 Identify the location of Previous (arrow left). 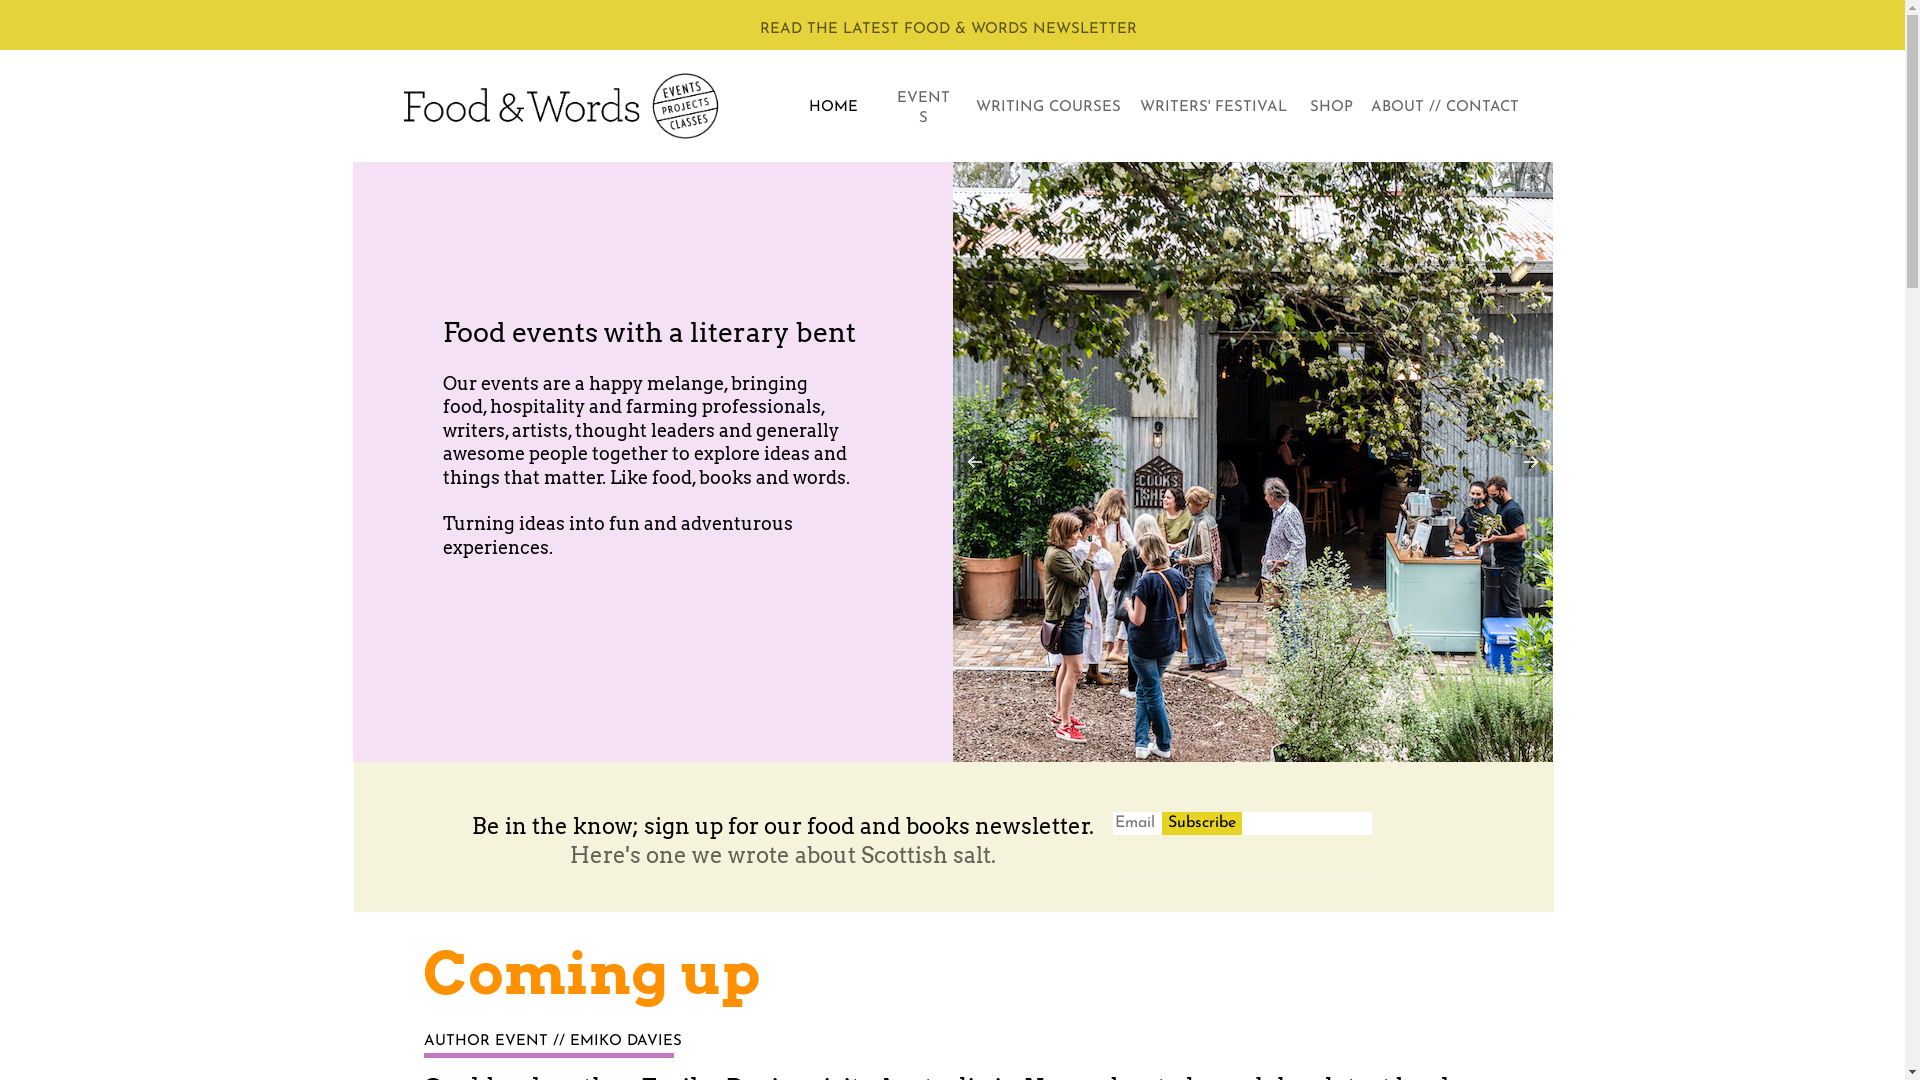
(987, 462).